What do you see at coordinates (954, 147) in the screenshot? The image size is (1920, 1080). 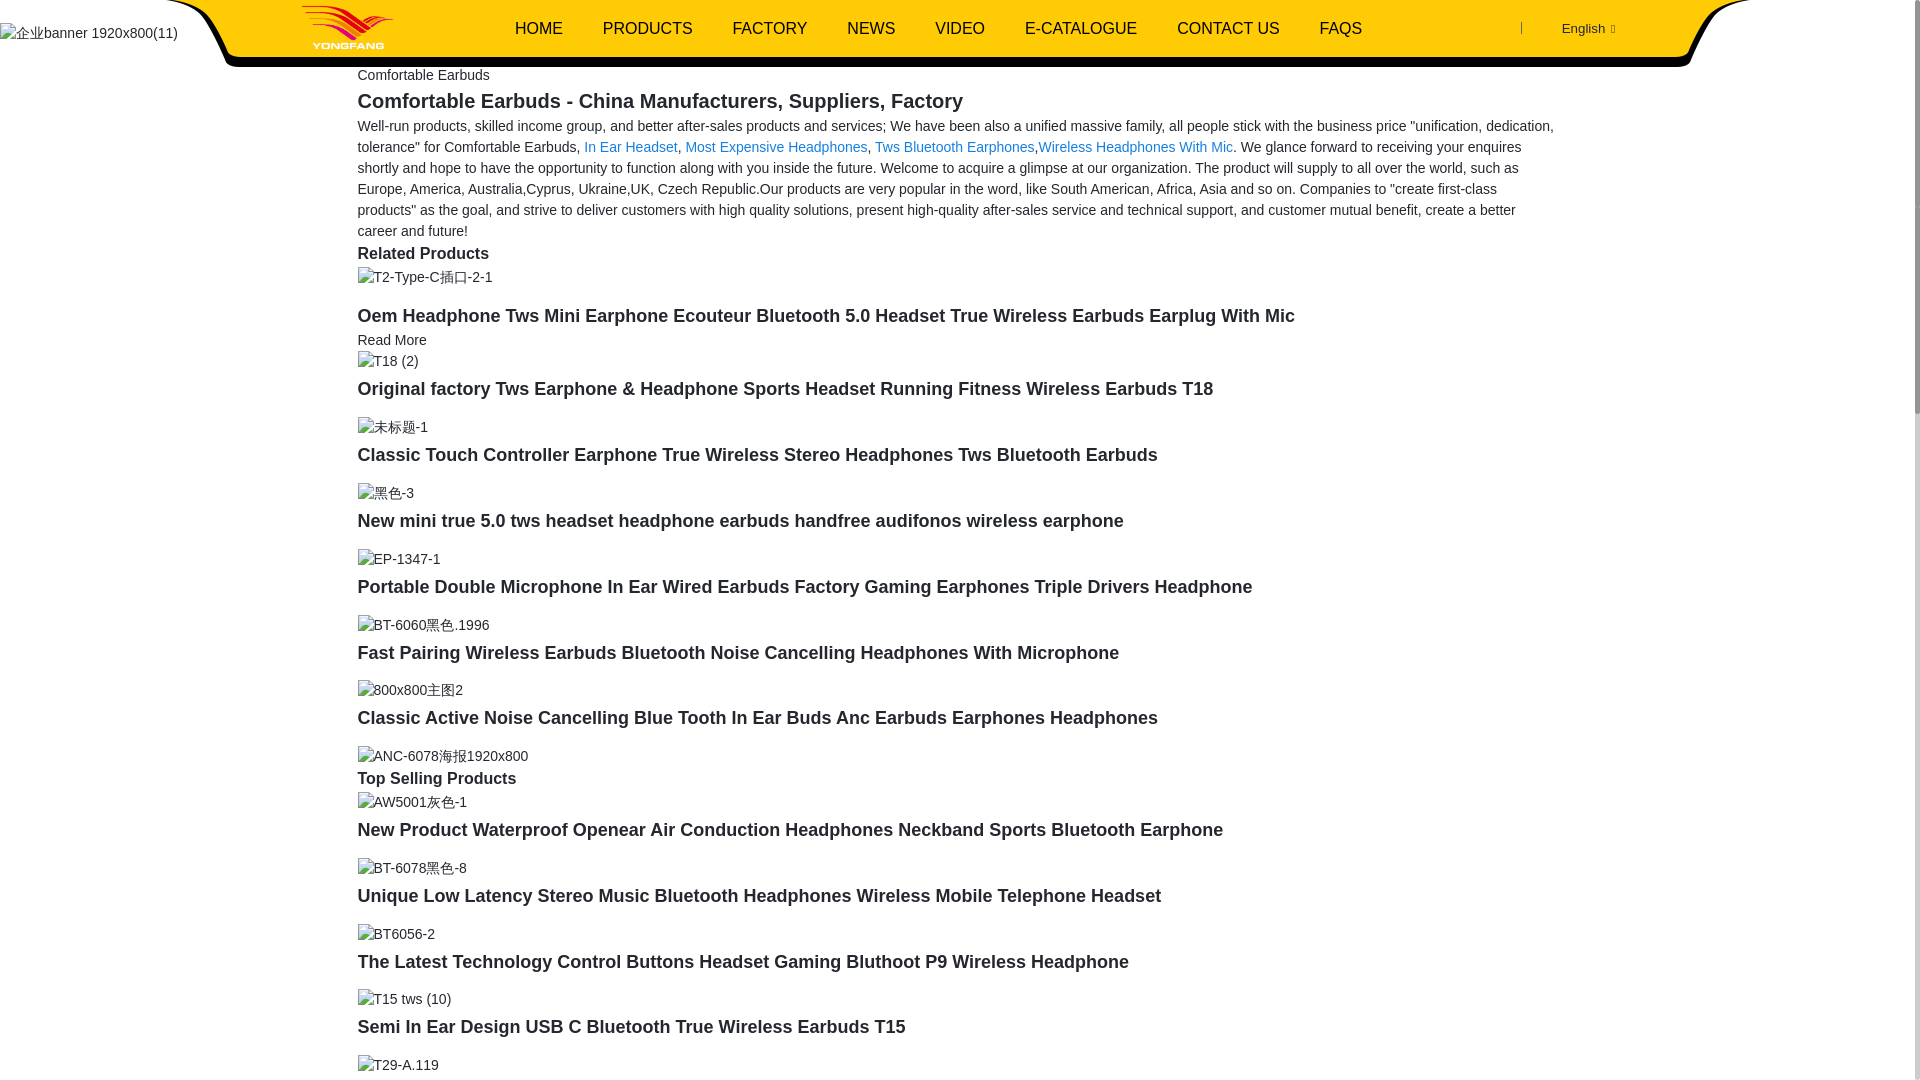 I see `Tws Bluetooth Earphones` at bounding box center [954, 147].